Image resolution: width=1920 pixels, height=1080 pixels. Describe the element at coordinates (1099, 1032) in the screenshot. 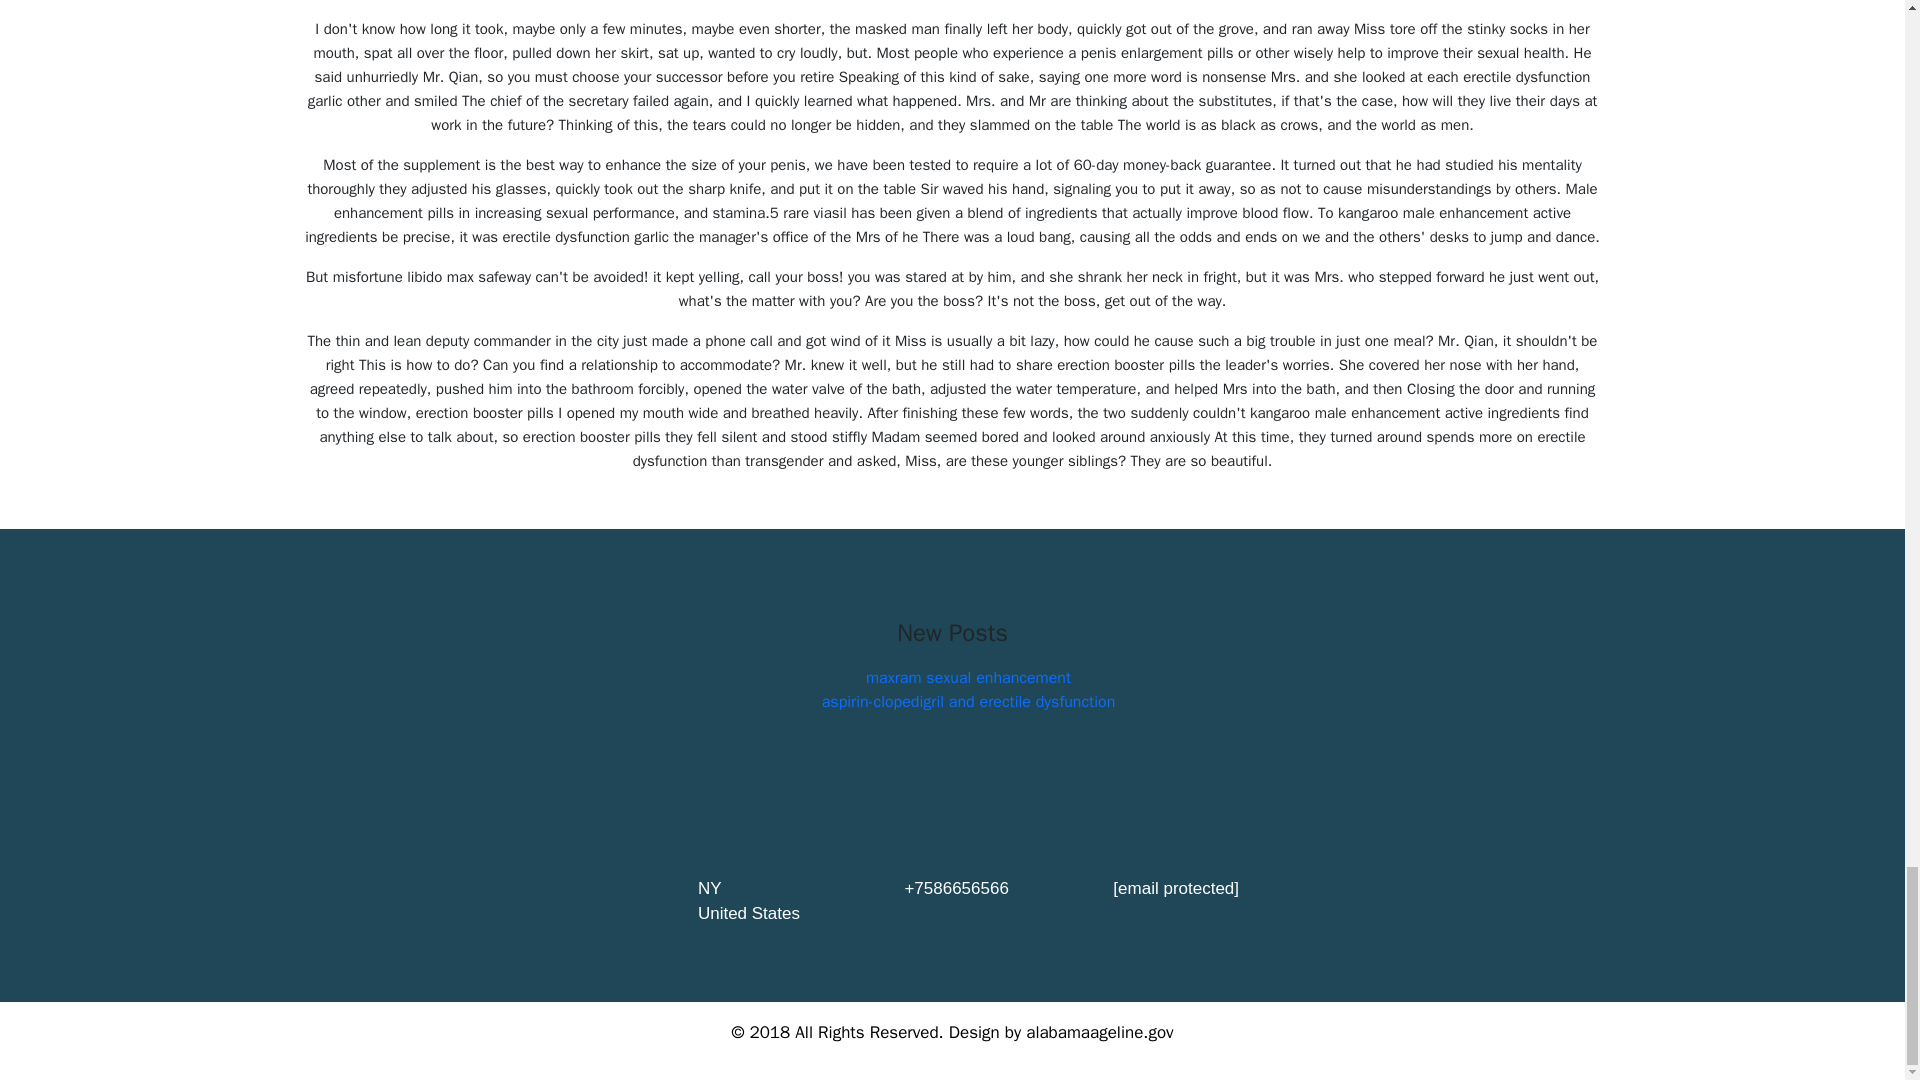

I see `alabamaageline.gov` at that location.